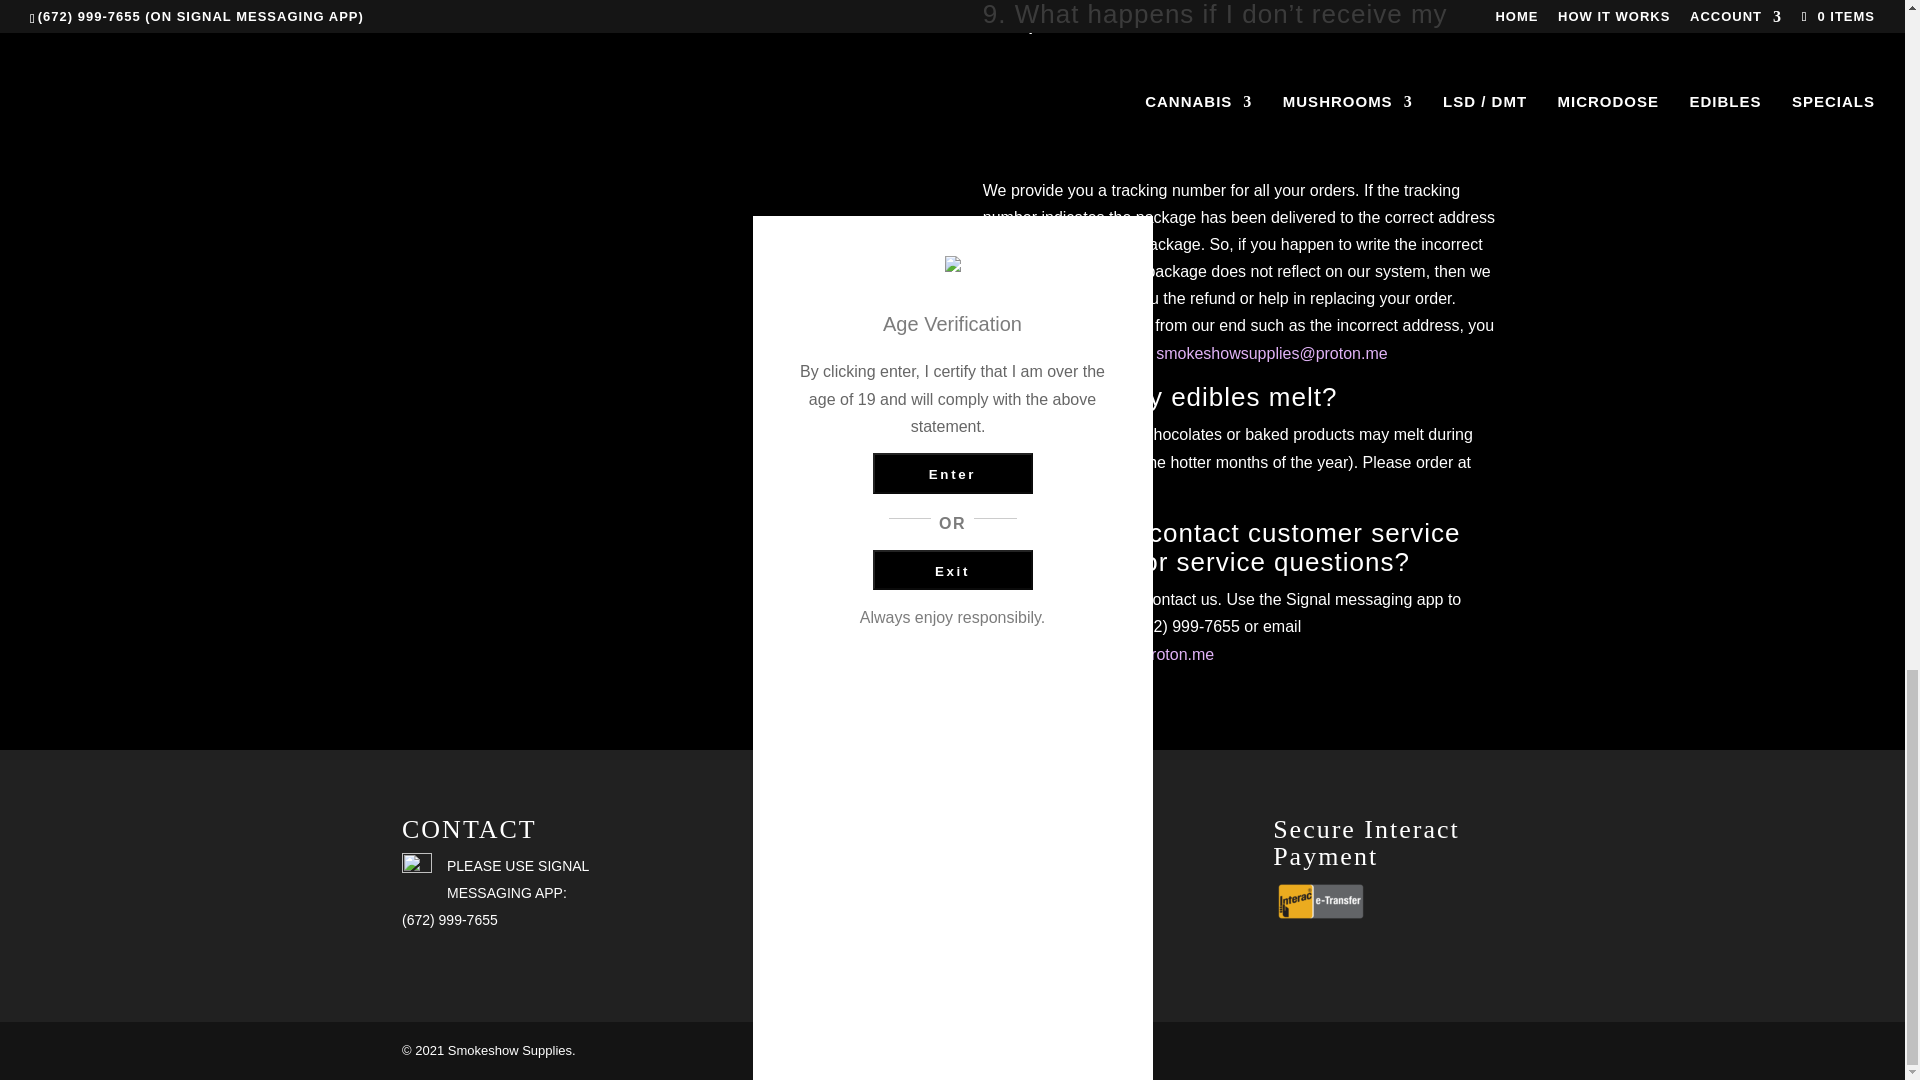 Image resolution: width=1920 pixels, height=1080 pixels. Describe the element at coordinates (1050, 892) in the screenshot. I see `HOW IT WORKS` at that location.